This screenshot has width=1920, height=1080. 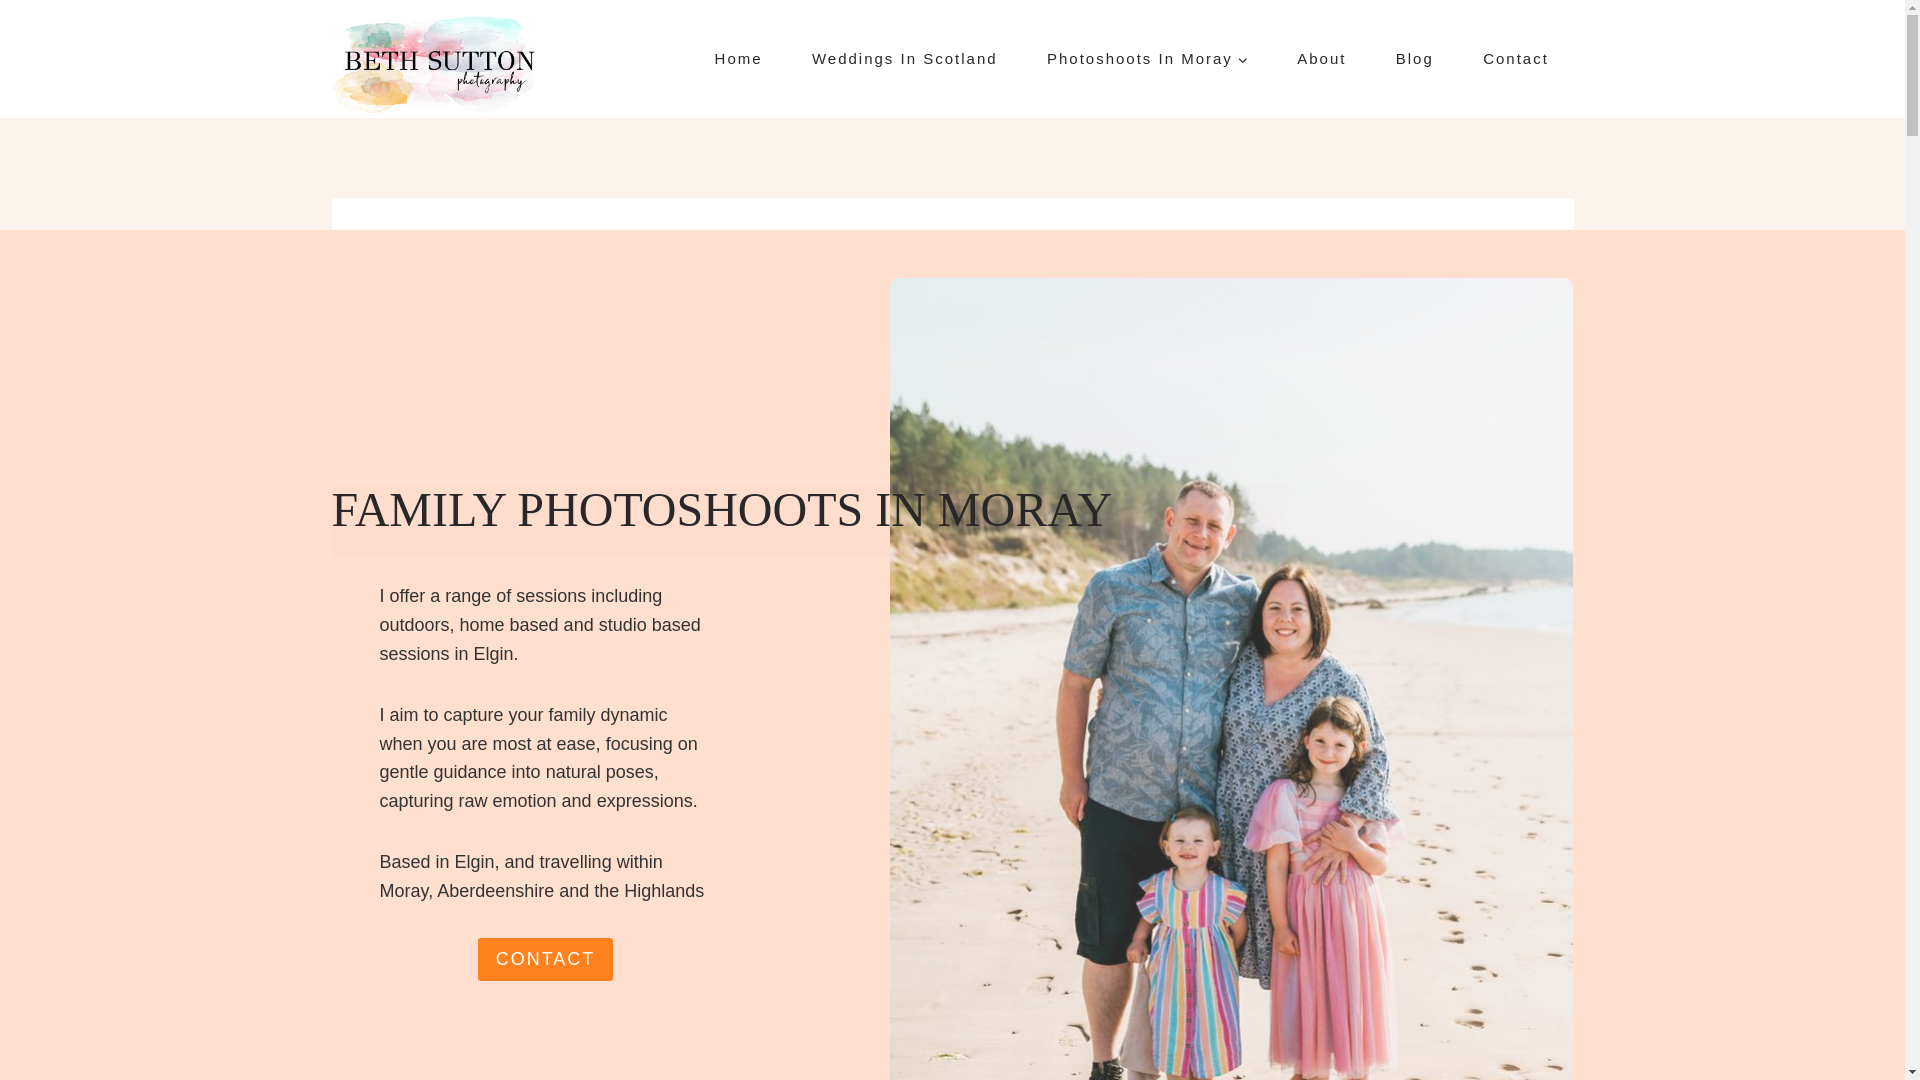 What do you see at coordinates (1146, 59) in the screenshot?
I see `Photoshoots In Moray` at bounding box center [1146, 59].